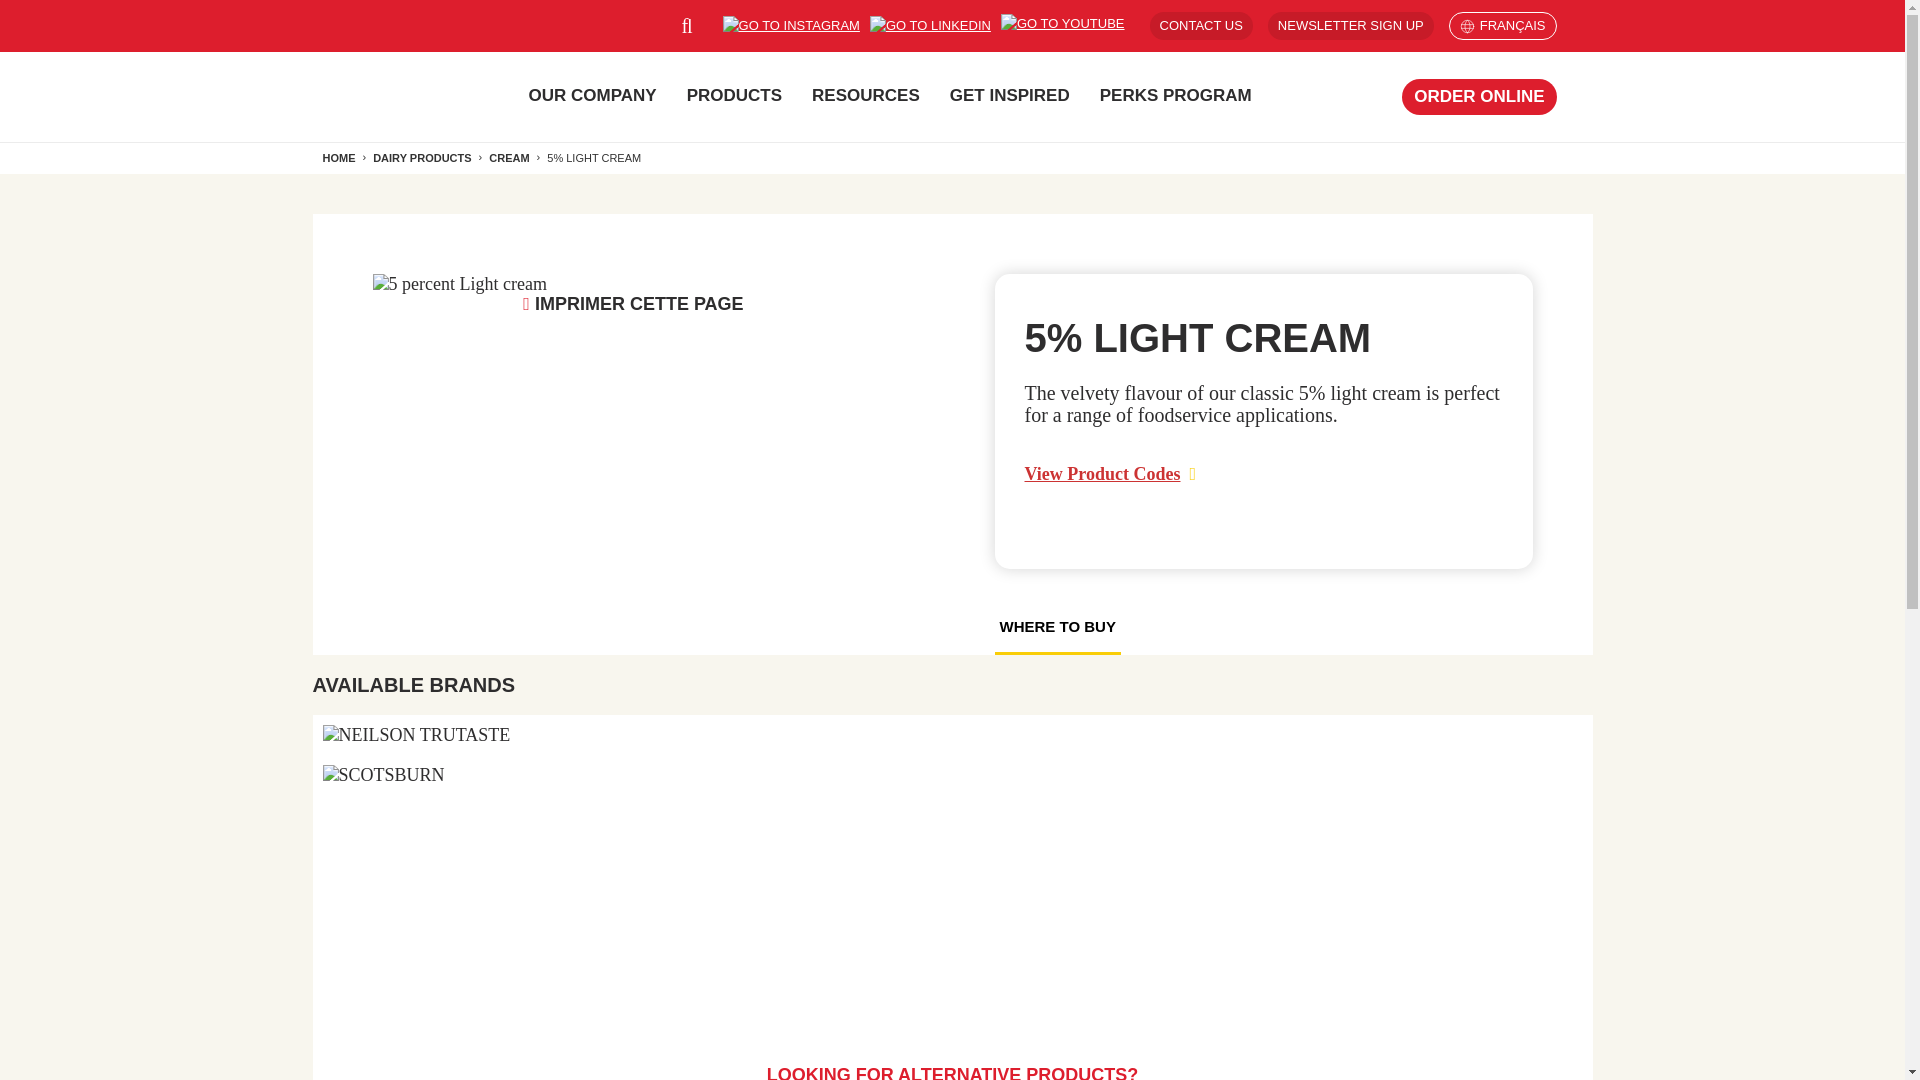 The width and height of the screenshot is (1920, 1080). What do you see at coordinates (338, 158) in the screenshot?
I see `HOME` at bounding box center [338, 158].